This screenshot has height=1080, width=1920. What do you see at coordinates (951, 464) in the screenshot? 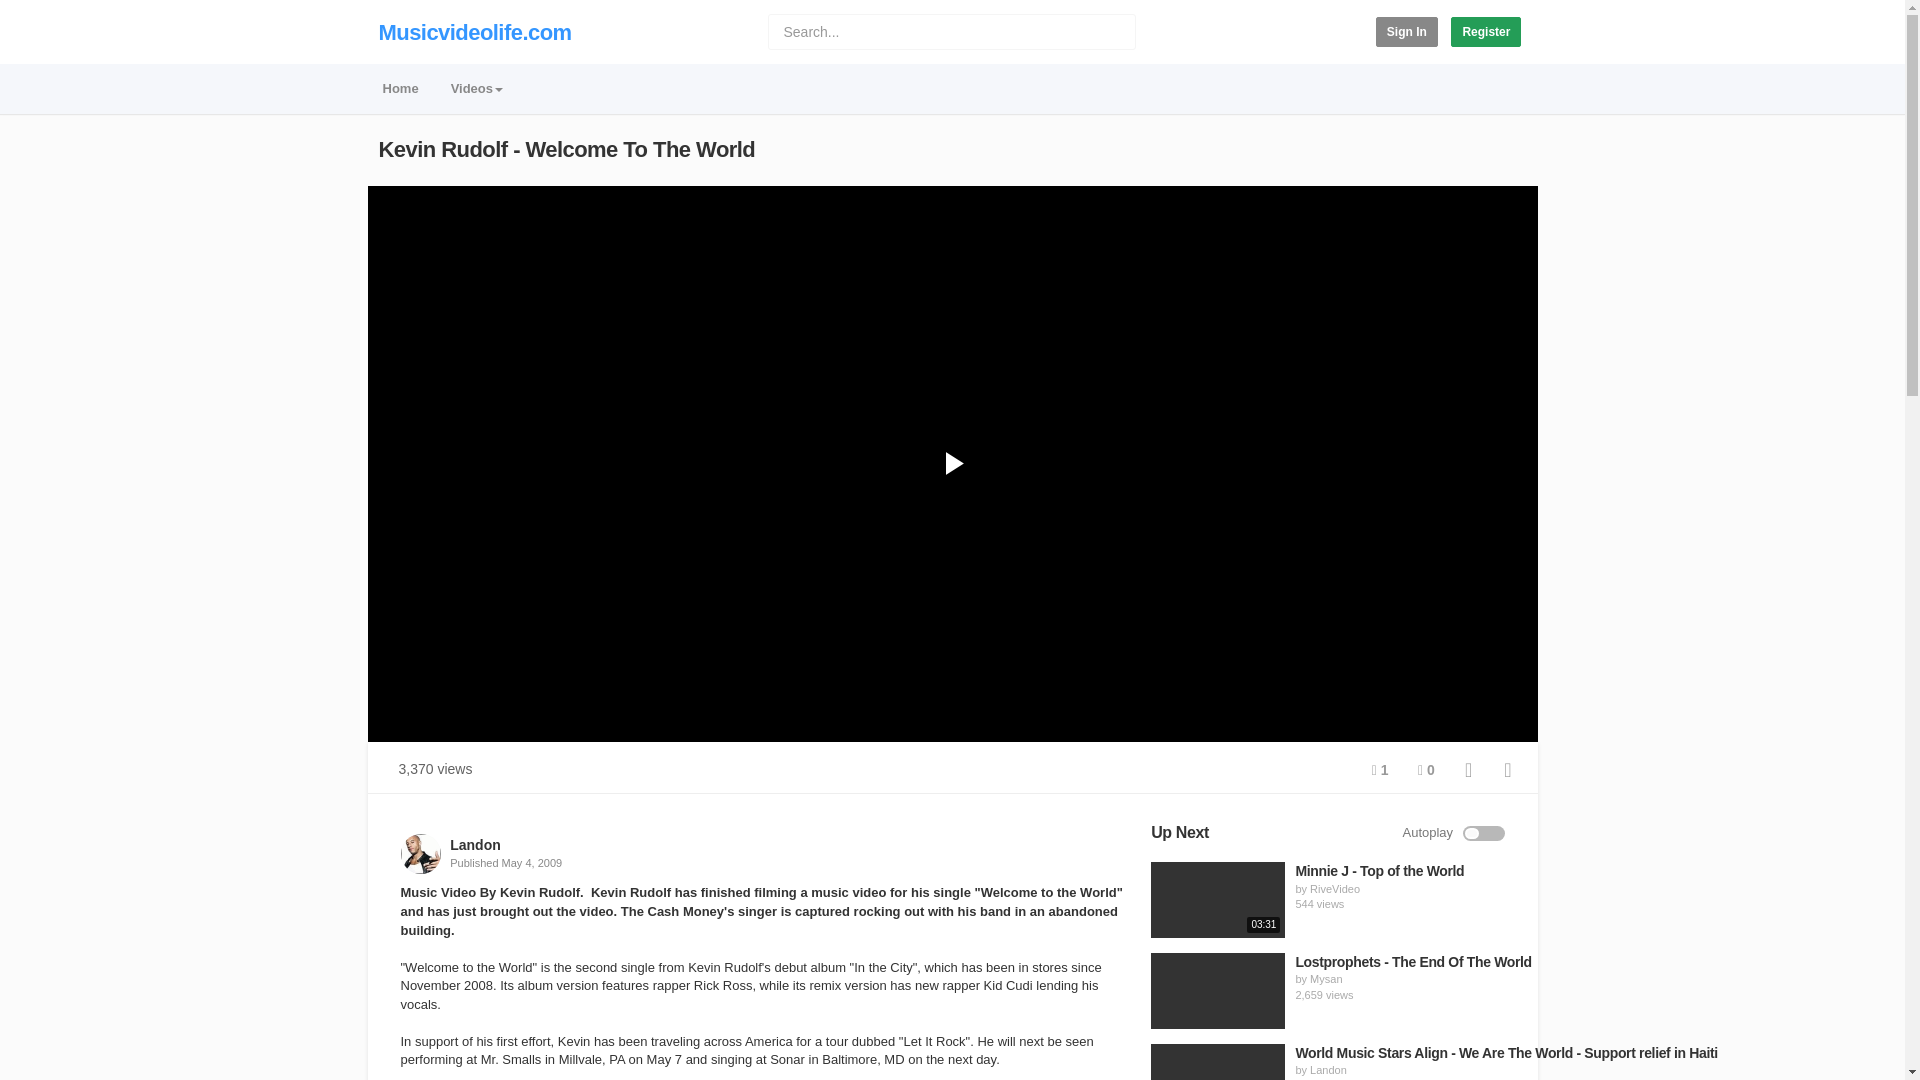
I see `Play Video` at bounding box center [951, 464].